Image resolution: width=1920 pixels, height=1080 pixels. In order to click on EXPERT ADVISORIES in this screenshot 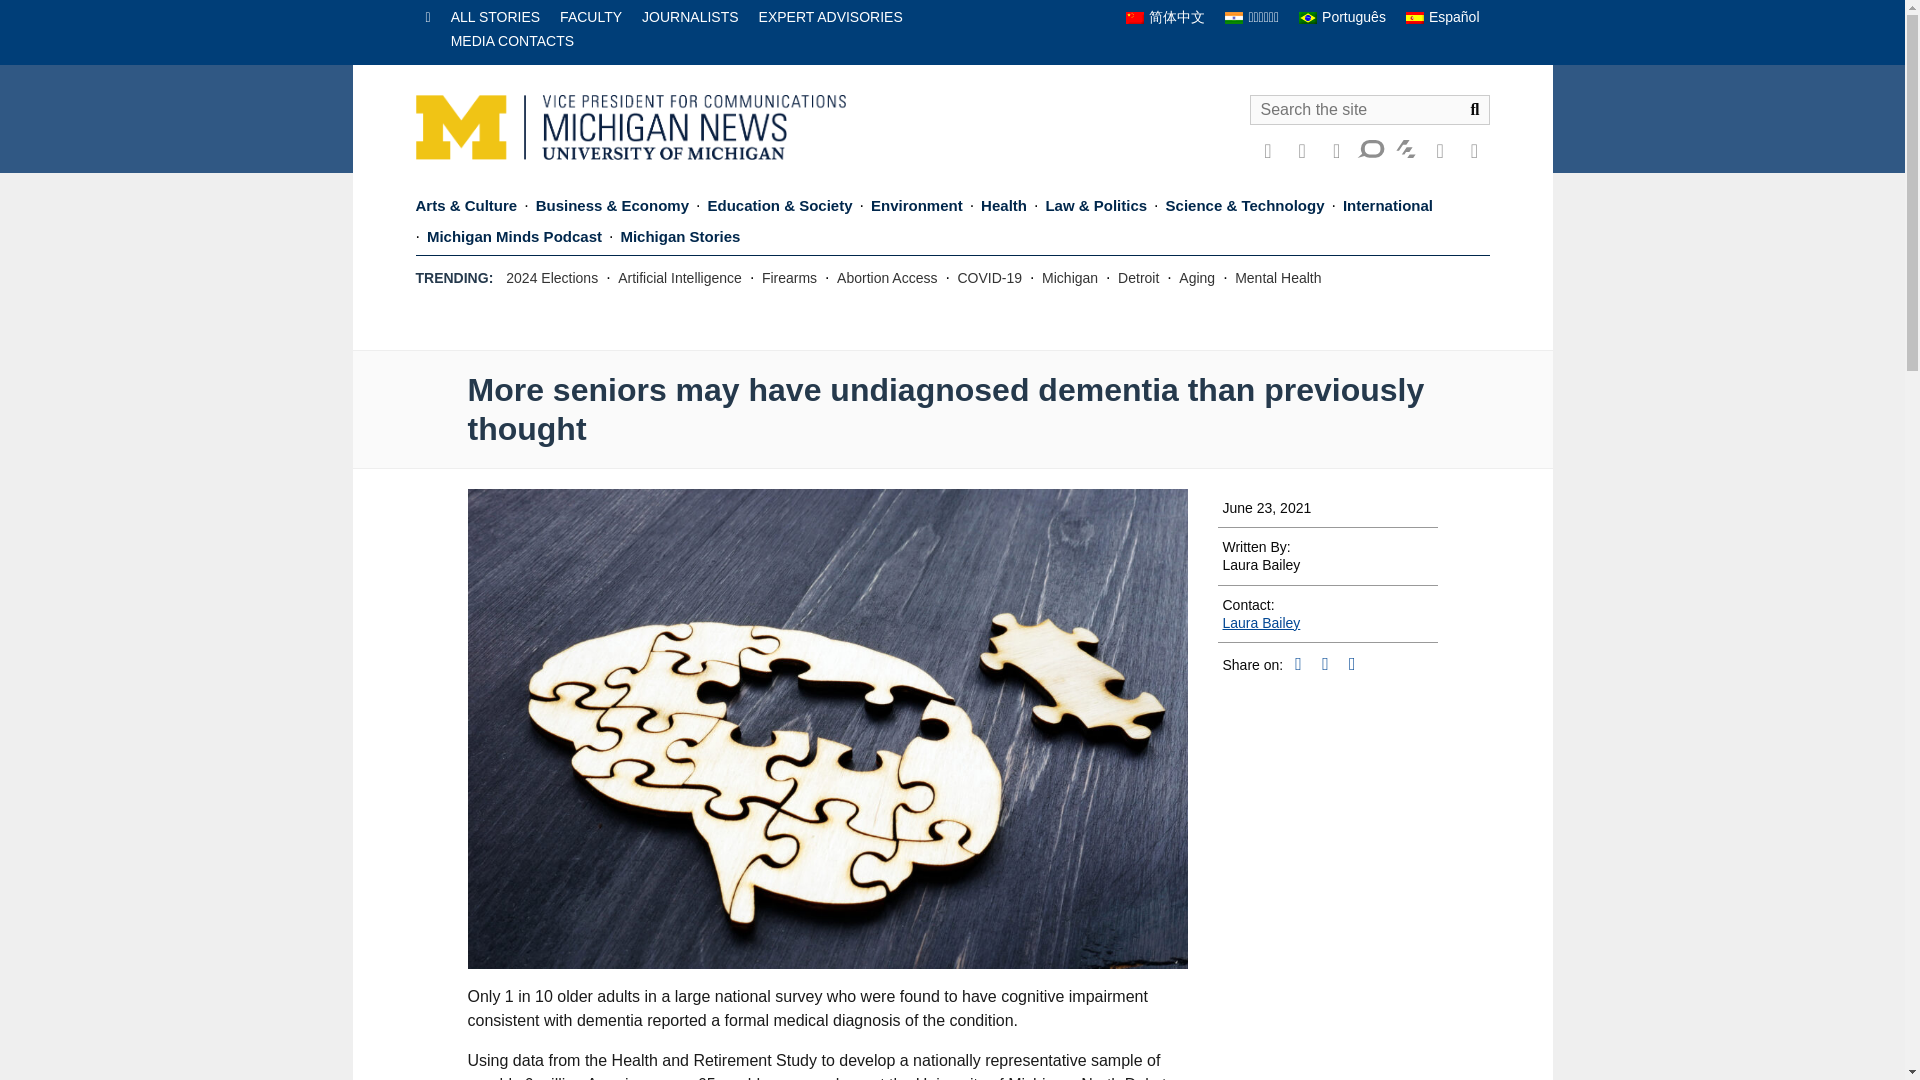, I will do `click(830, 16)`.